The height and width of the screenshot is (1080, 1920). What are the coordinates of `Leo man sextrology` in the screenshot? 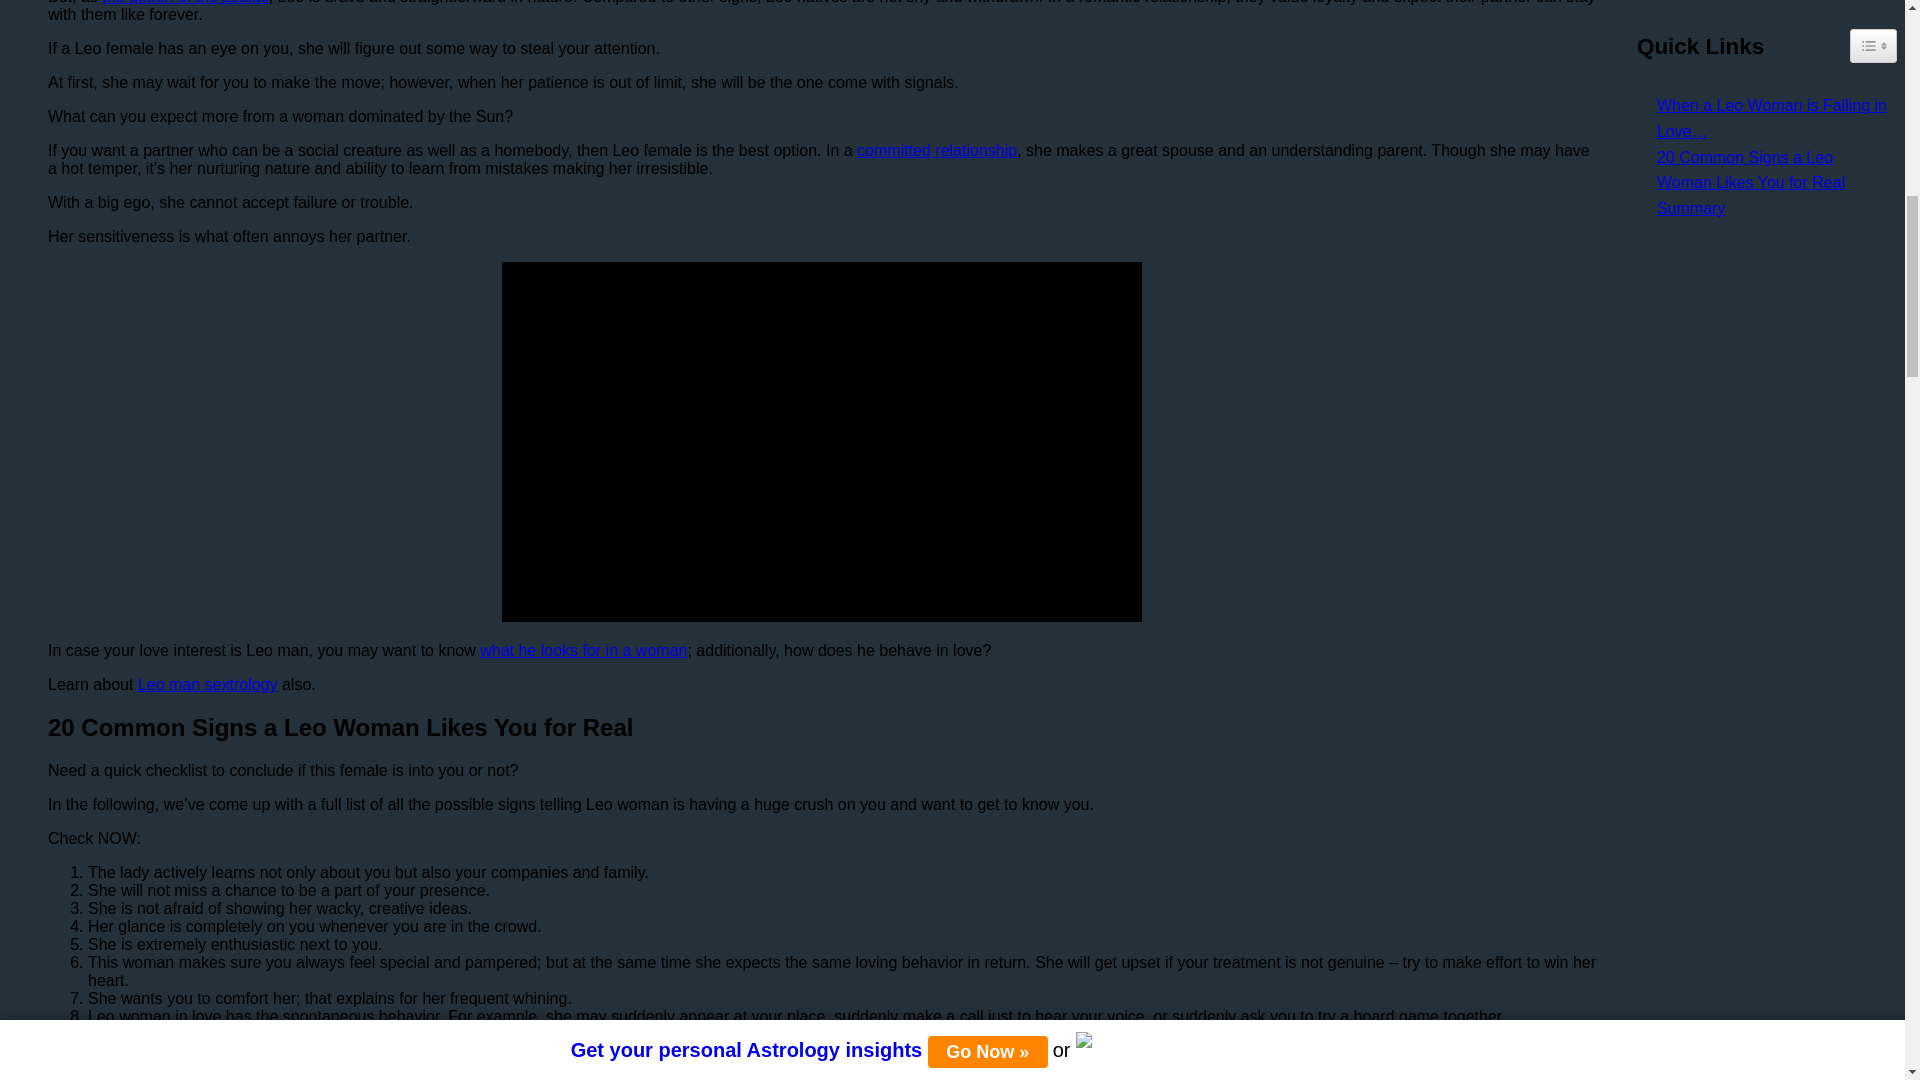 It's located at (208, 684).